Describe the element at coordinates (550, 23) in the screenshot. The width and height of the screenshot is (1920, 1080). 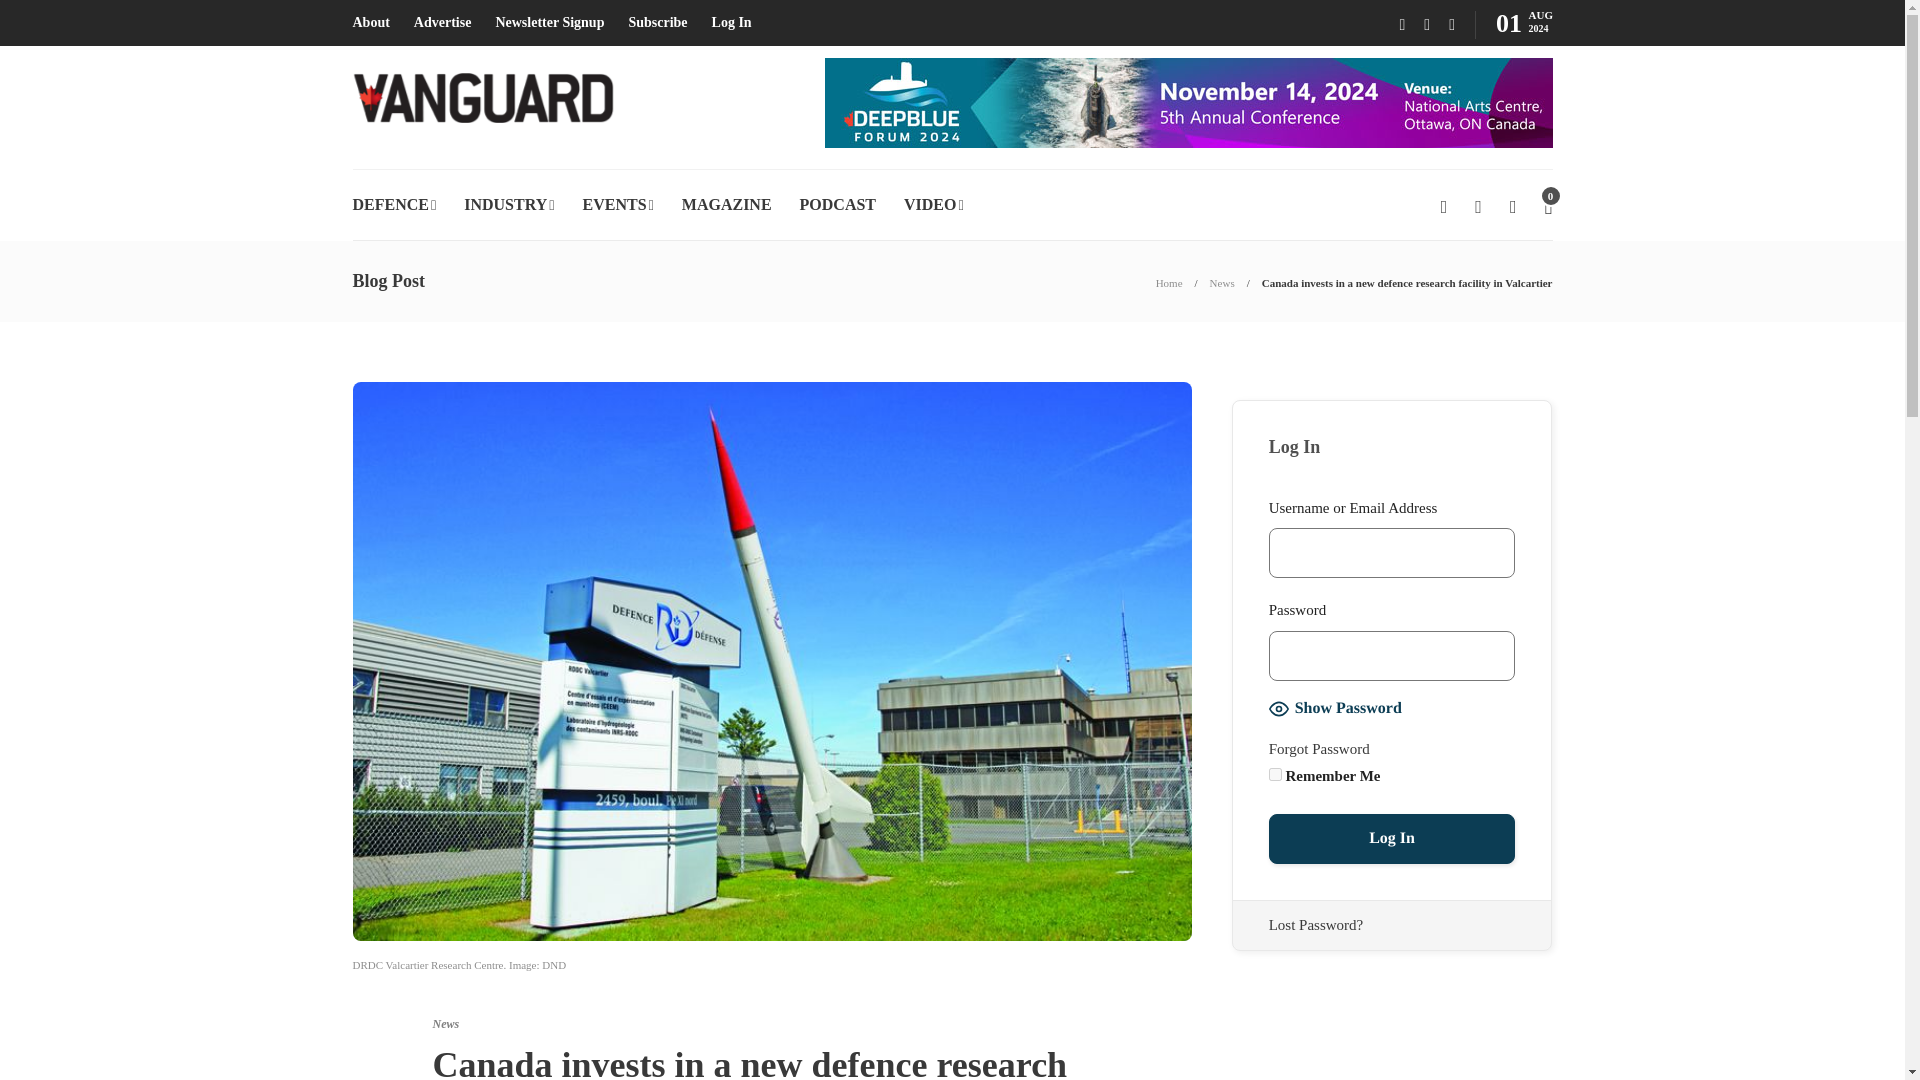
I see `Newsletter Signup` at that location.